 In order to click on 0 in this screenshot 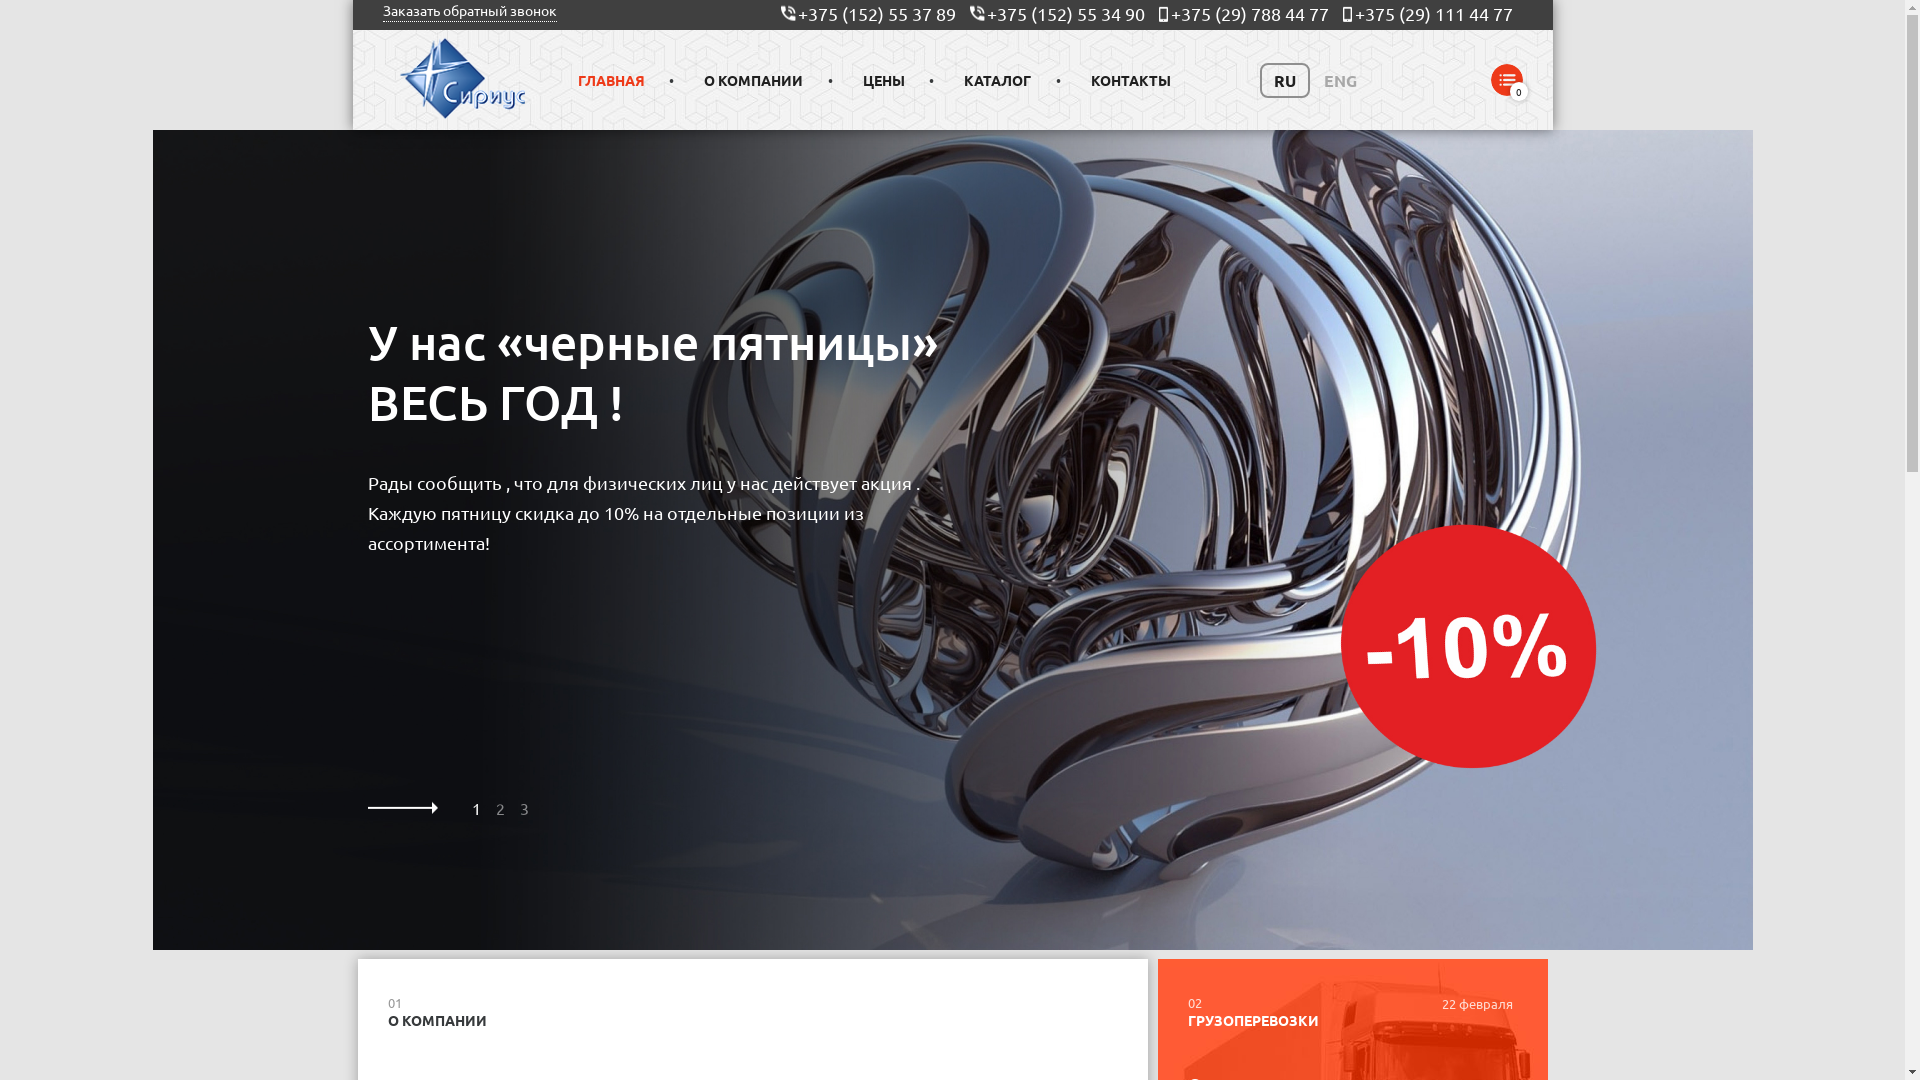, I will do `click(1506, 80)`.